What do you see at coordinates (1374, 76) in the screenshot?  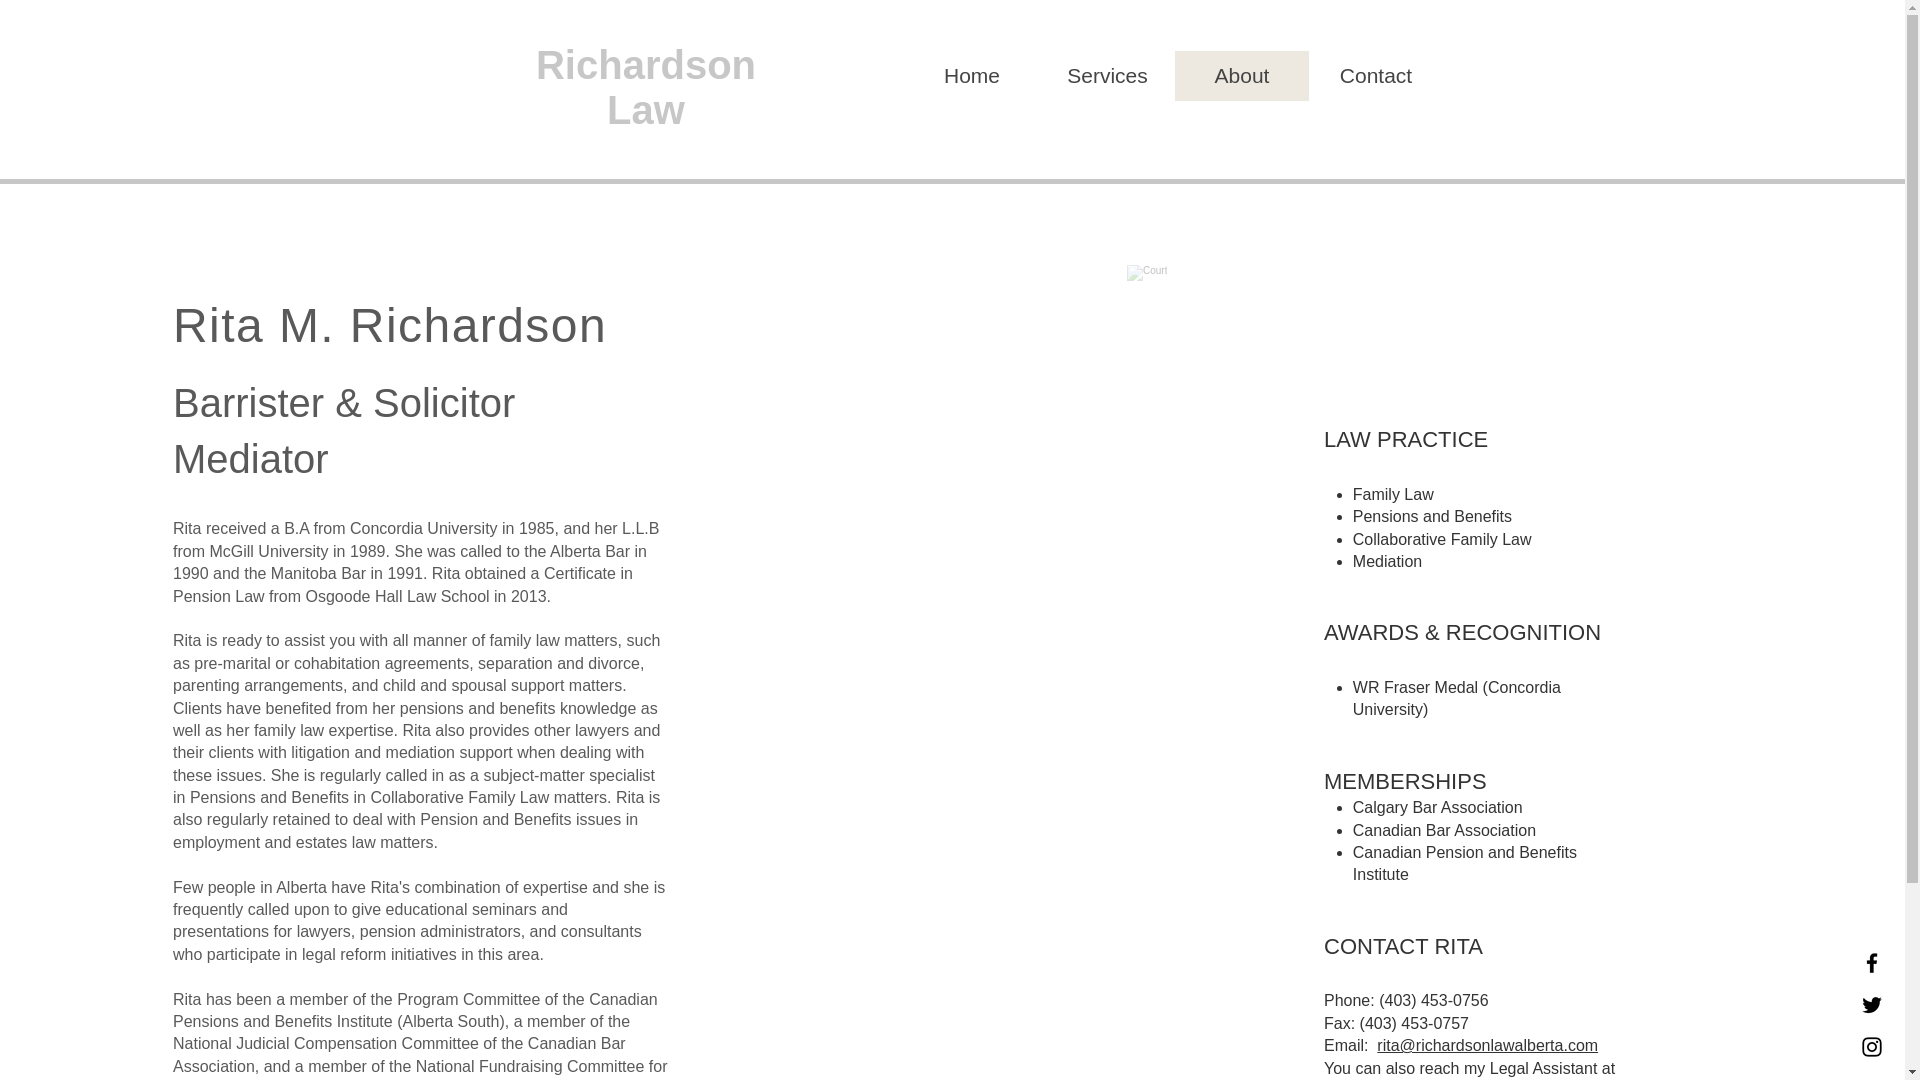 I see `Contact` at bounding box center [1374, 76].